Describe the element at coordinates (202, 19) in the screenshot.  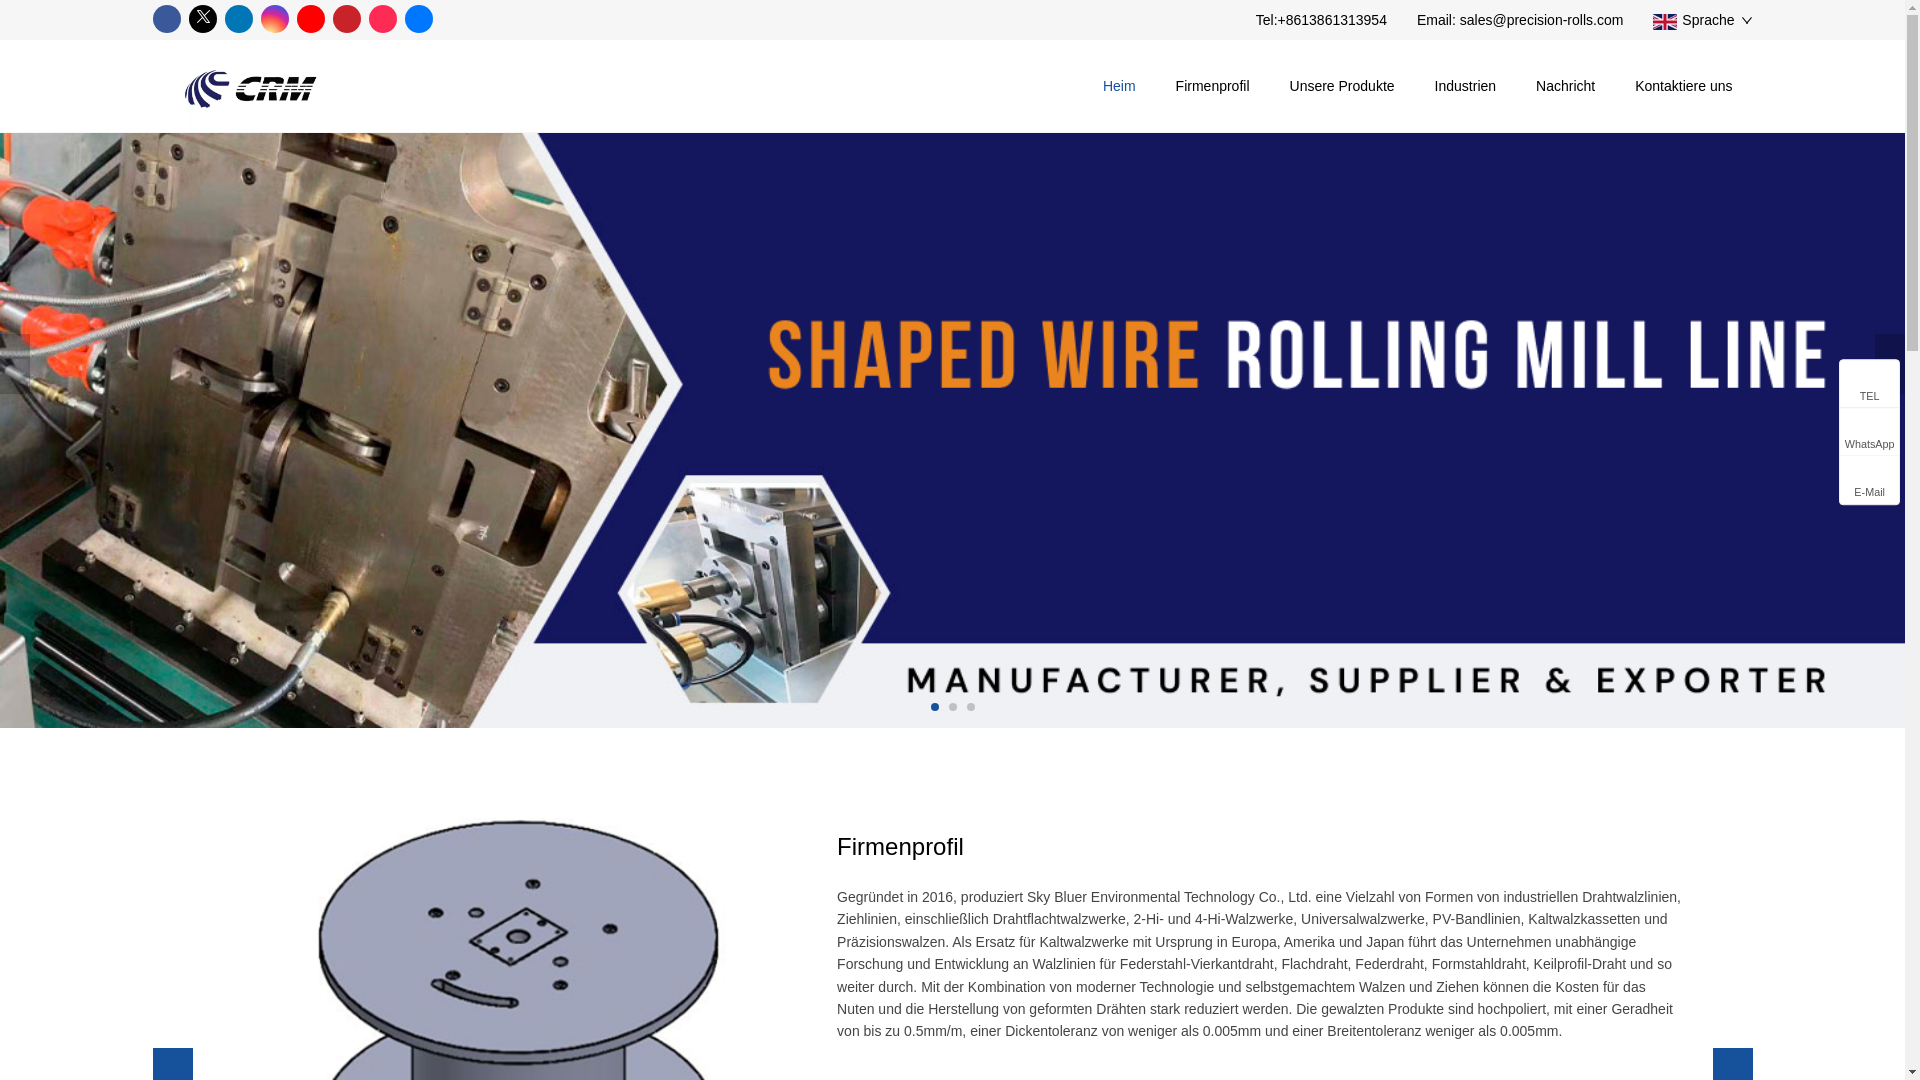
I see `twitter` at that location.